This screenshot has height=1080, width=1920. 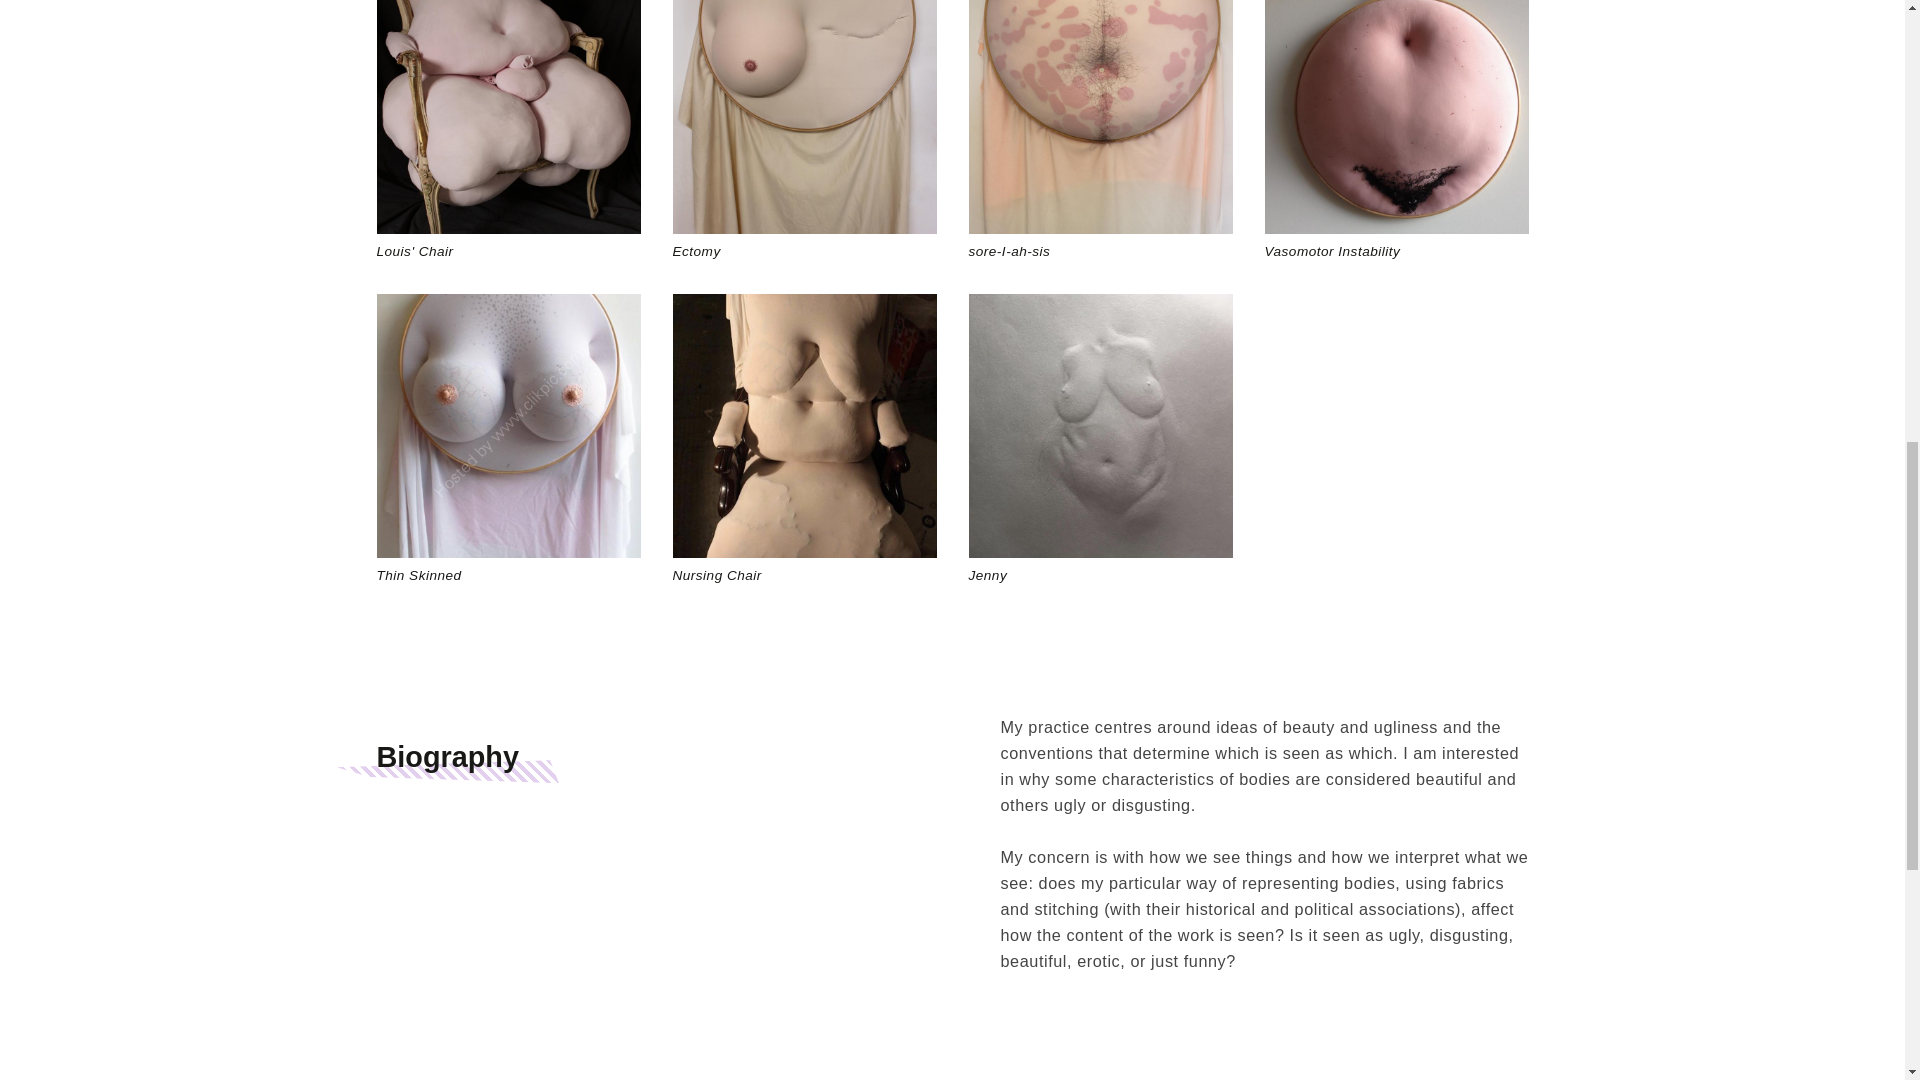 What do you see at coordinates (1100, 131) in the screenshot?
I see `sore-I-ah-sis` at bounding box center [1100, 131].